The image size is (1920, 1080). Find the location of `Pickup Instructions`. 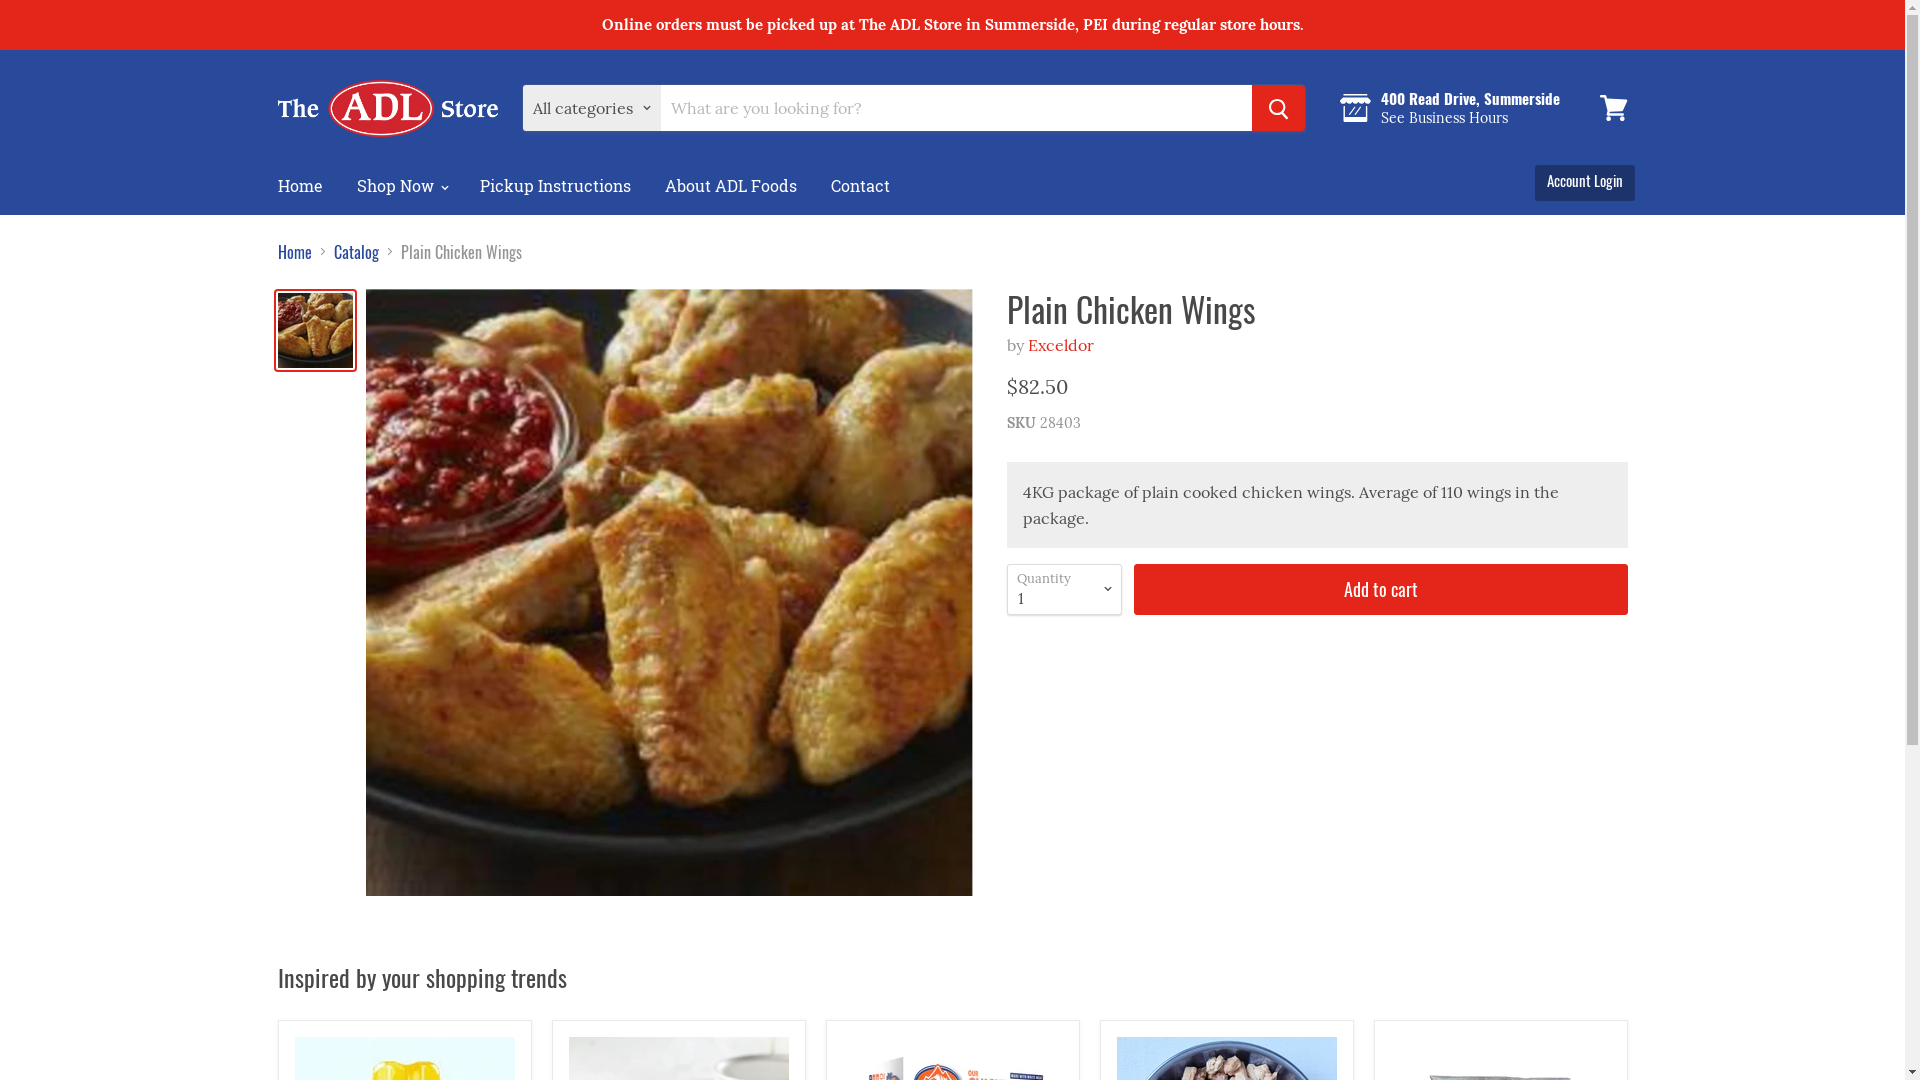

Pickup Instructions is located at coordinates (554, 186).